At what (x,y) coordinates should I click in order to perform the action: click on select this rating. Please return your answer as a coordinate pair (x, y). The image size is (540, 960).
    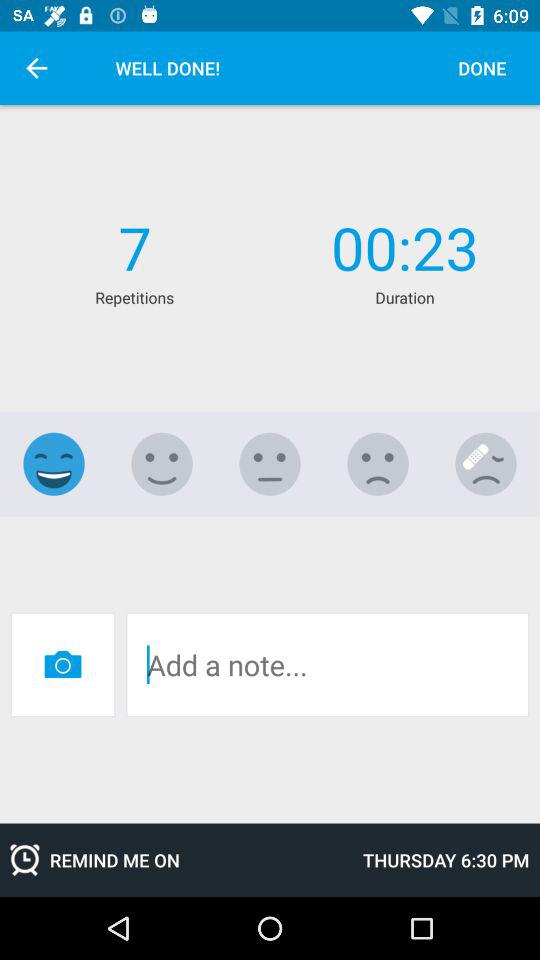
    Looking at the image, I should click on (162, 464).